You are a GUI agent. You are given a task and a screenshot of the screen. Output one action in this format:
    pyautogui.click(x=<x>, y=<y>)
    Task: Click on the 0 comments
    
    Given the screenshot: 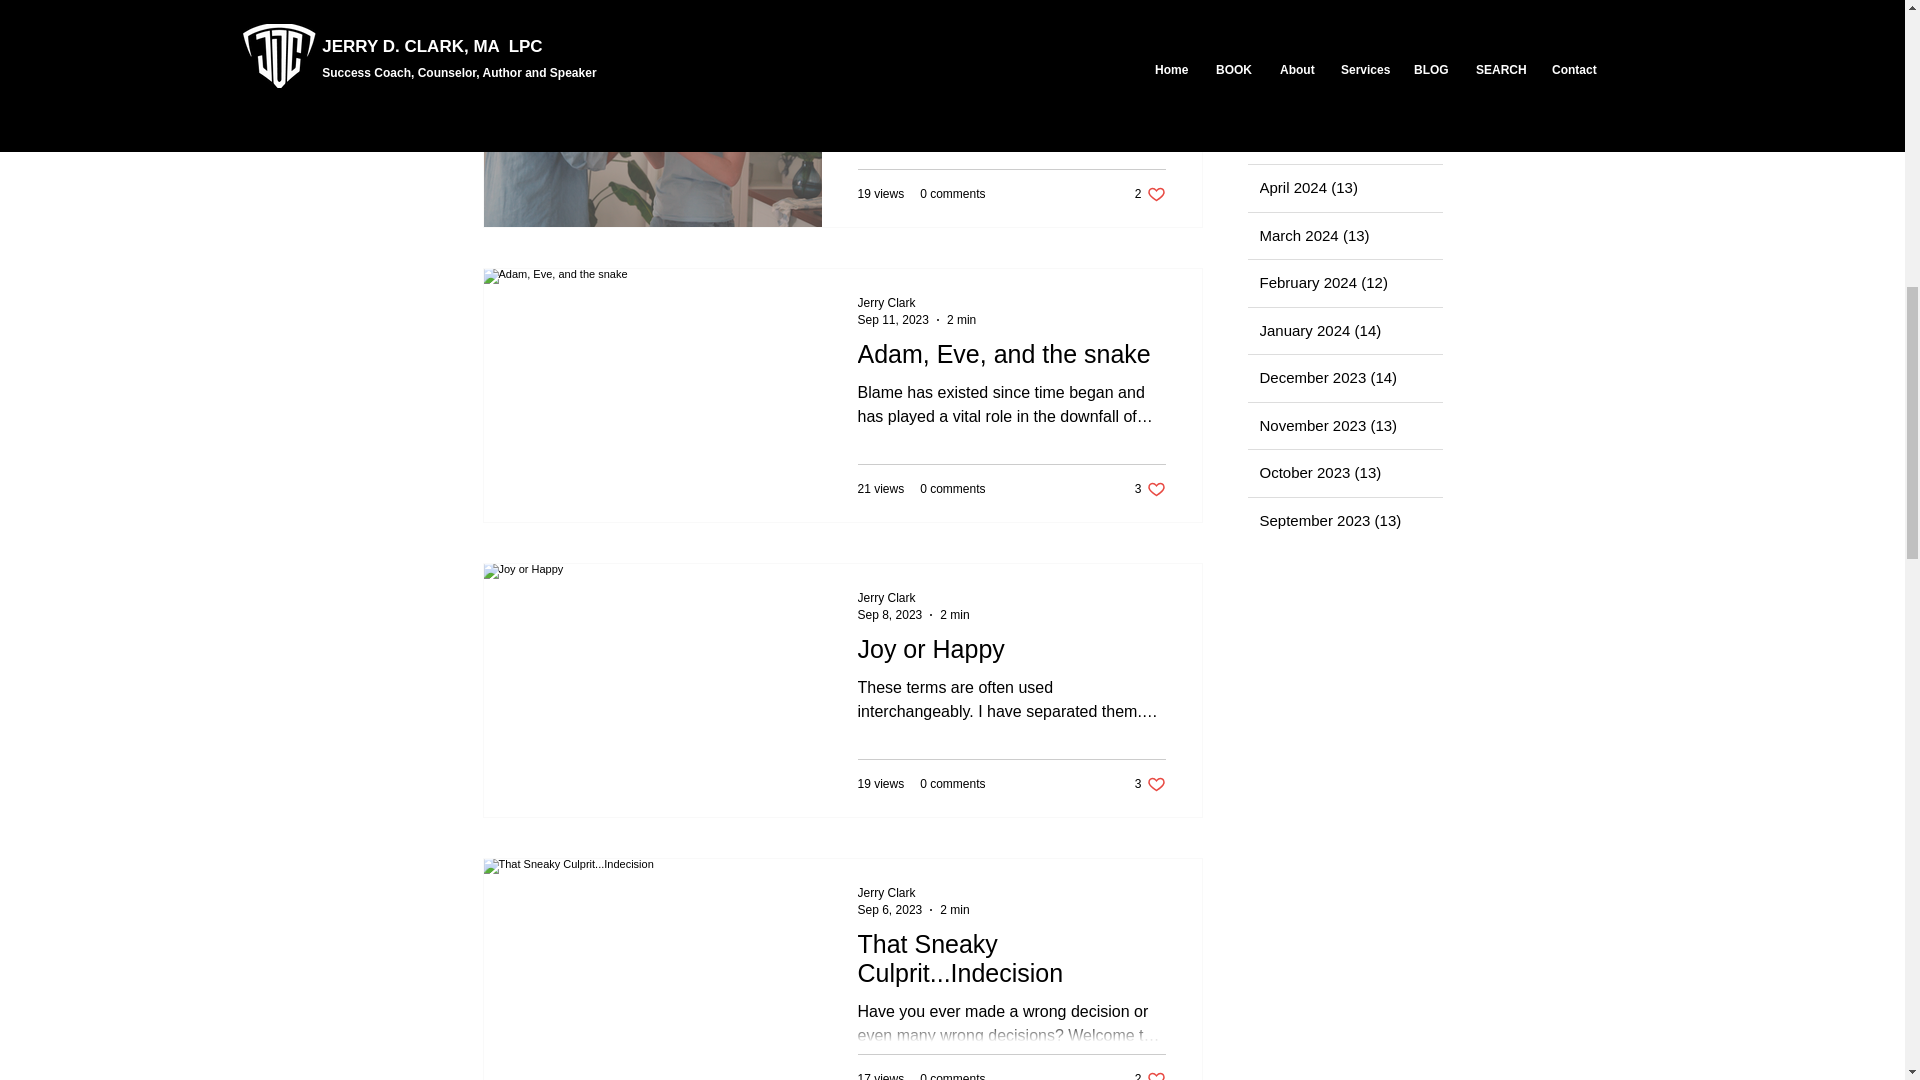 What is the action you would take?
    pyautogui.click(x=914, y=596)
    